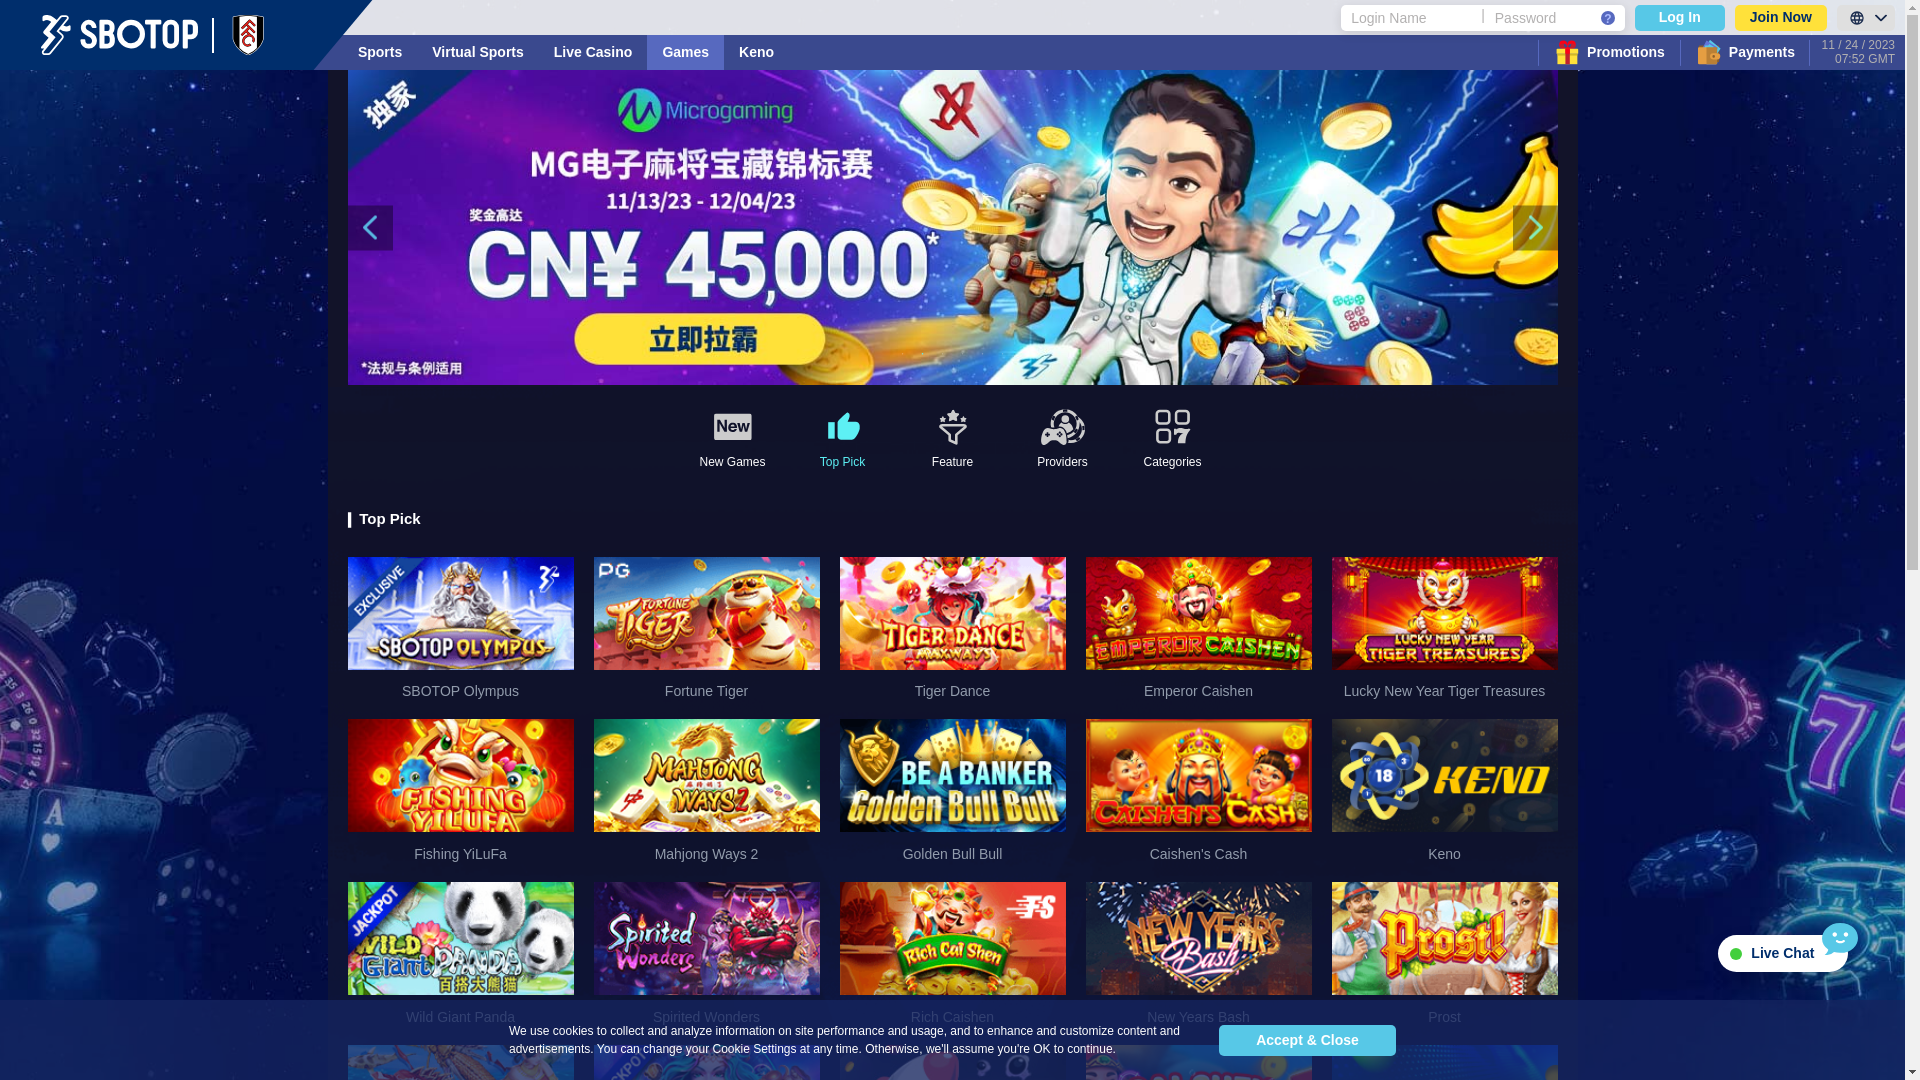 This screenshot has height=1080, width=1920. What do you see at coordinates (953, 636) in the screenshot?
I see `Tiger Dance` at bounding box center [953, 636].